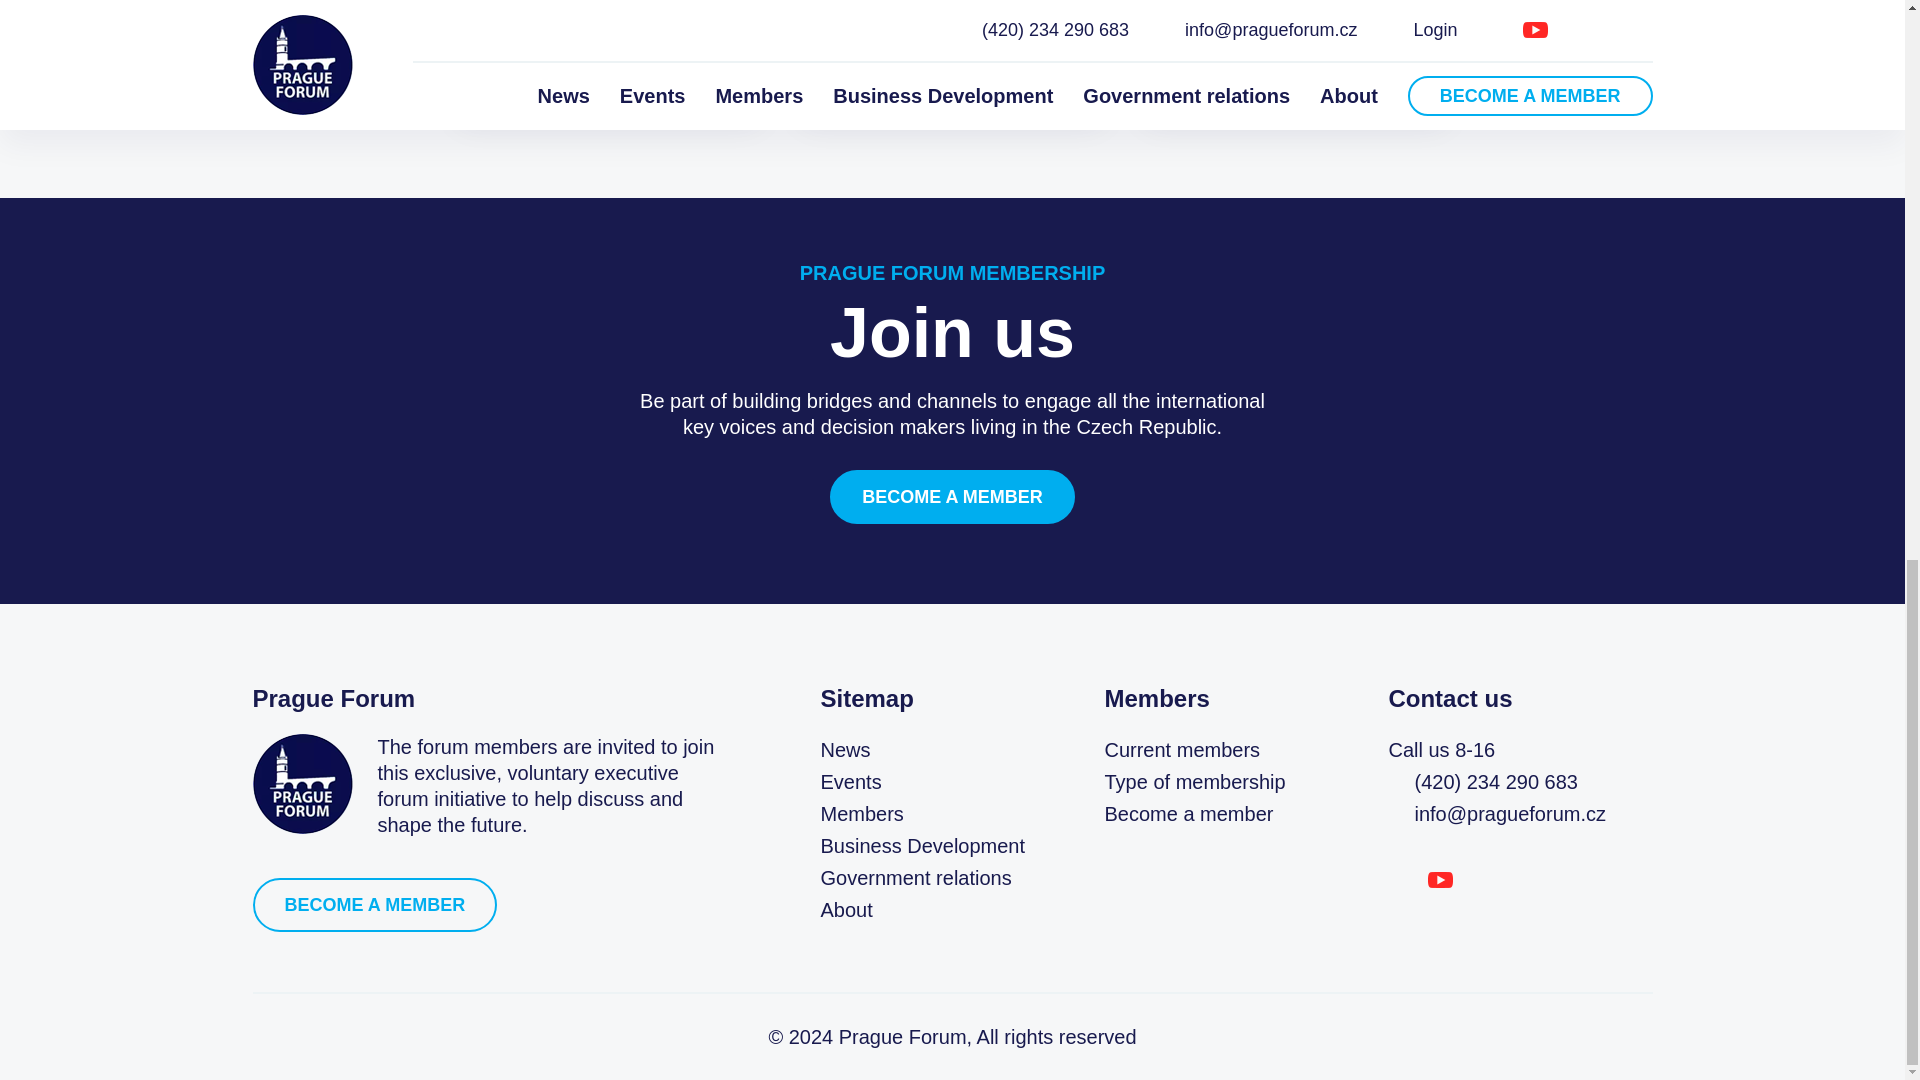 The height and width of the screenshot is (1080, 1920). Describe the element at coordinates (1182, 750) in the screenshot. I see `Current members` at that location.